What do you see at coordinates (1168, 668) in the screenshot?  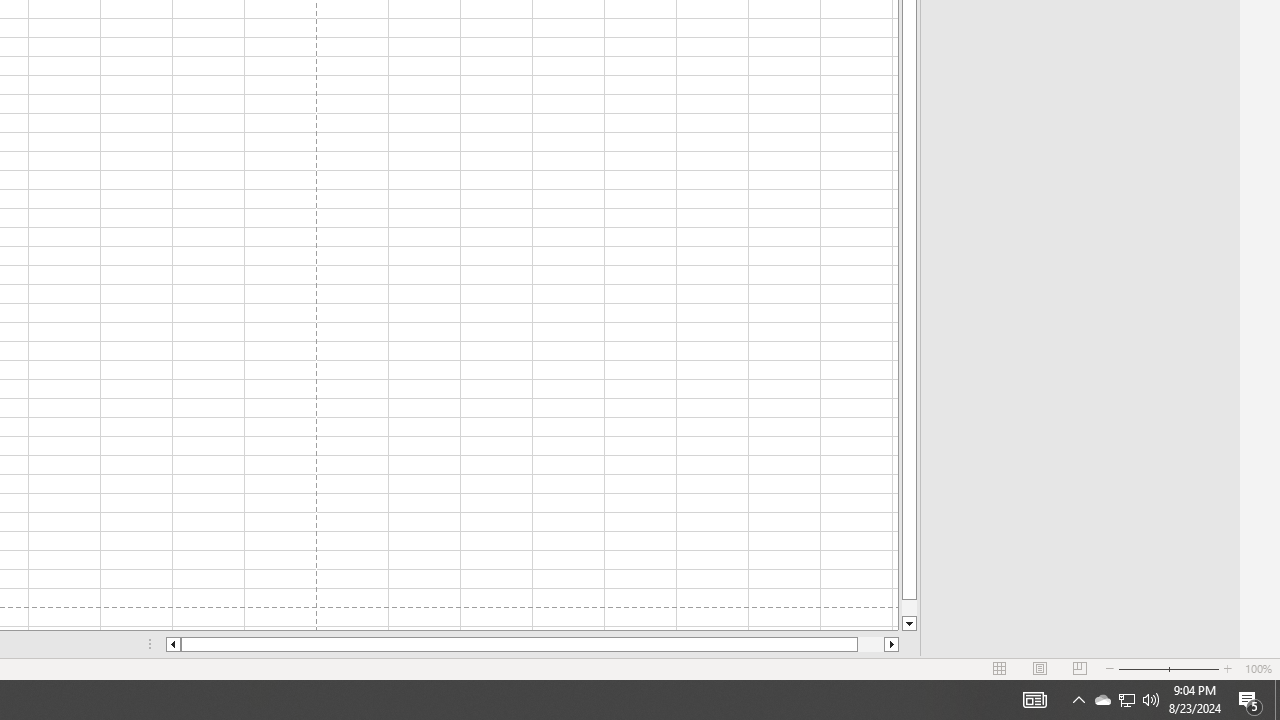 I see `Zoom` at bounding box center [1168, 668].